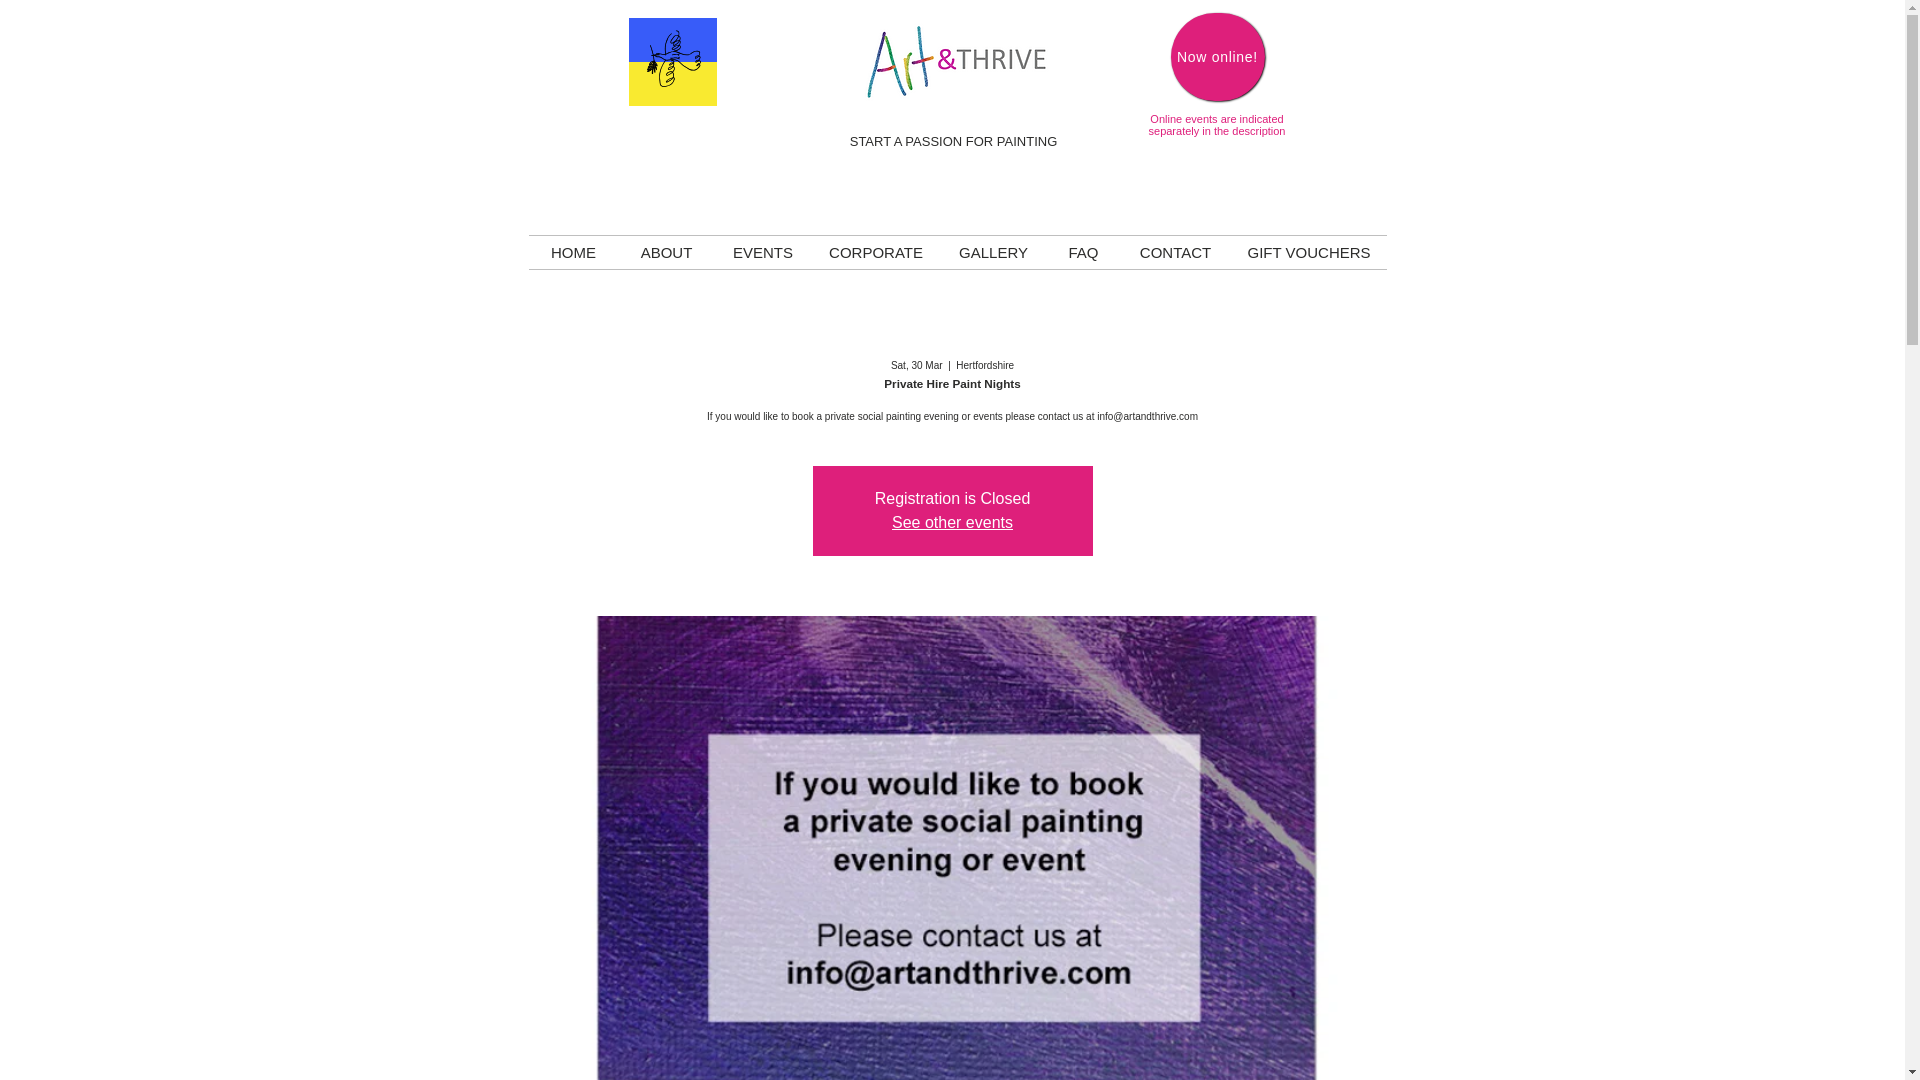 This screenshot has width=1920, height=1080. What do you see at coordinates (762, 252) in the screenshot?
I see `EVENTS` at bounding box center [762, 252].